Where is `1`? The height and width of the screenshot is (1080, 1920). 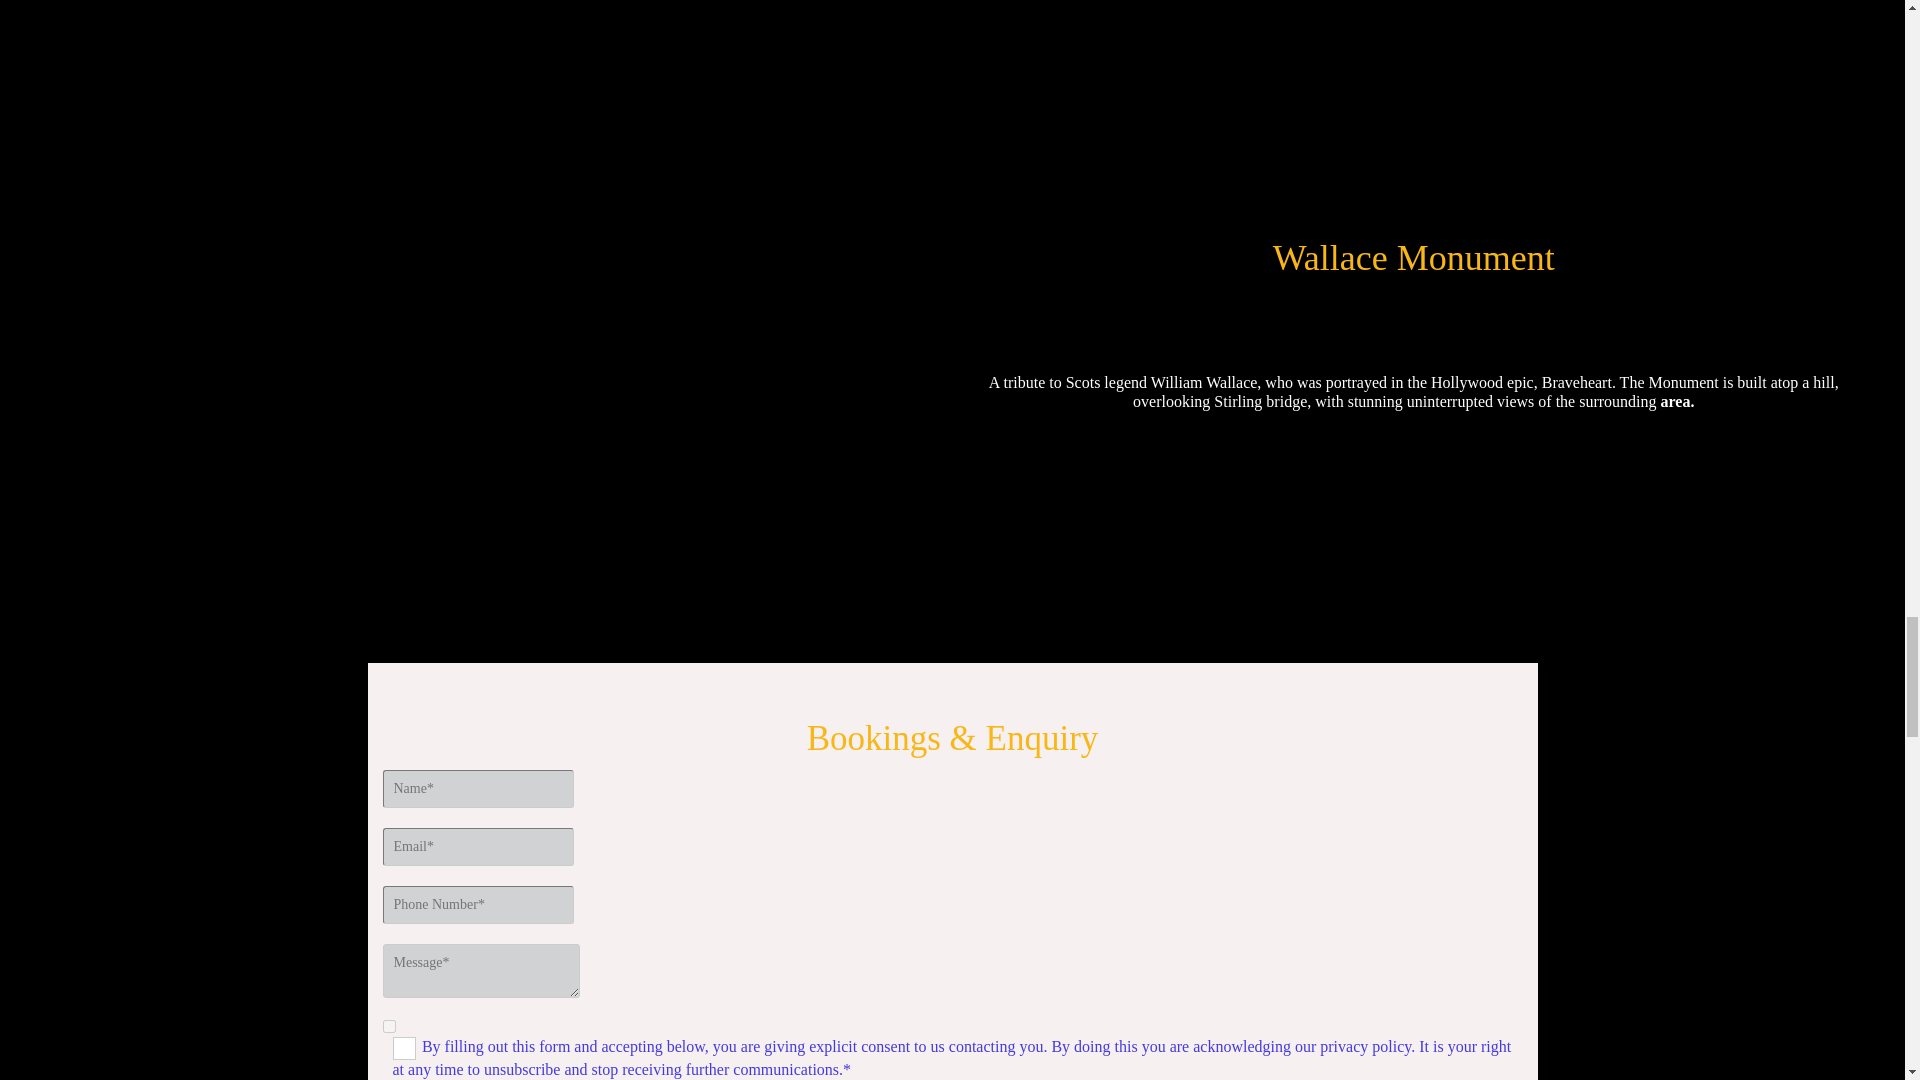 1 is located at coordinates (388, 1026).